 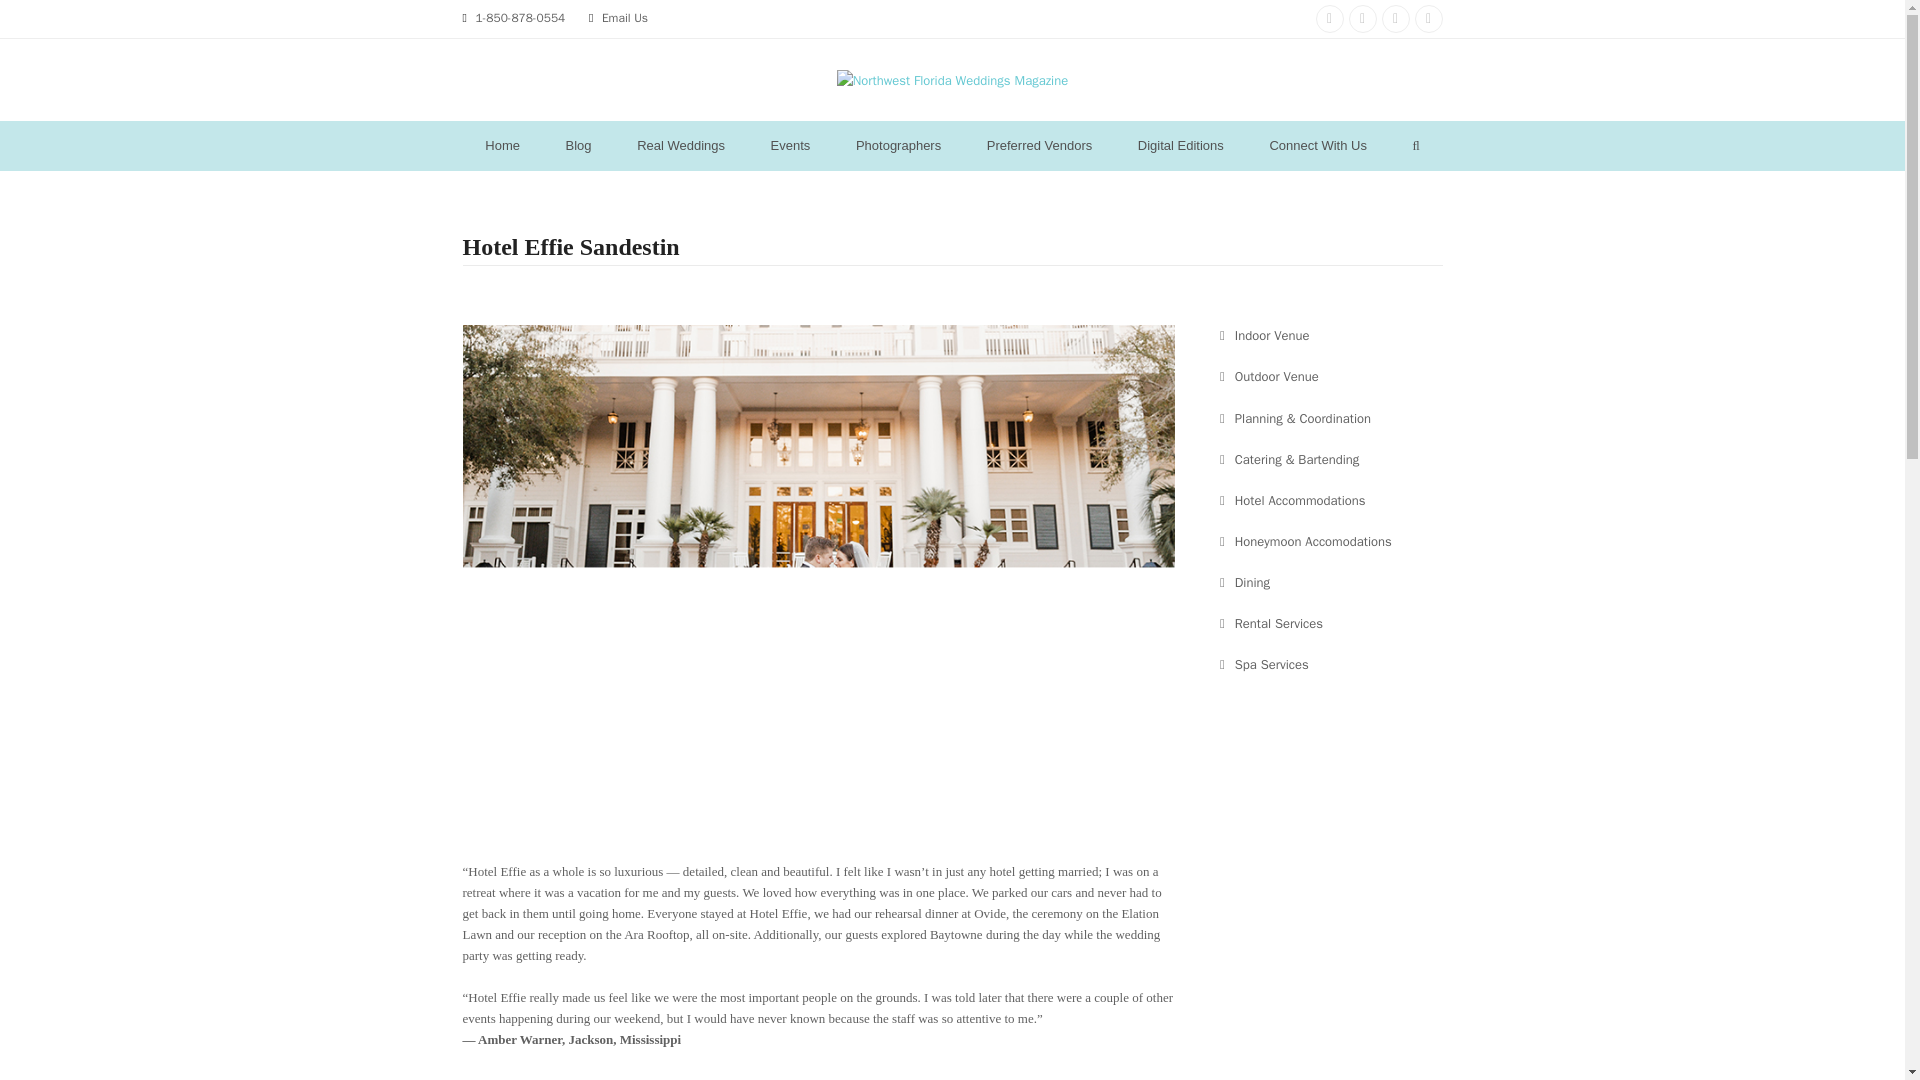 I want to click on Connect With Us, so click(x=1318, y=145).